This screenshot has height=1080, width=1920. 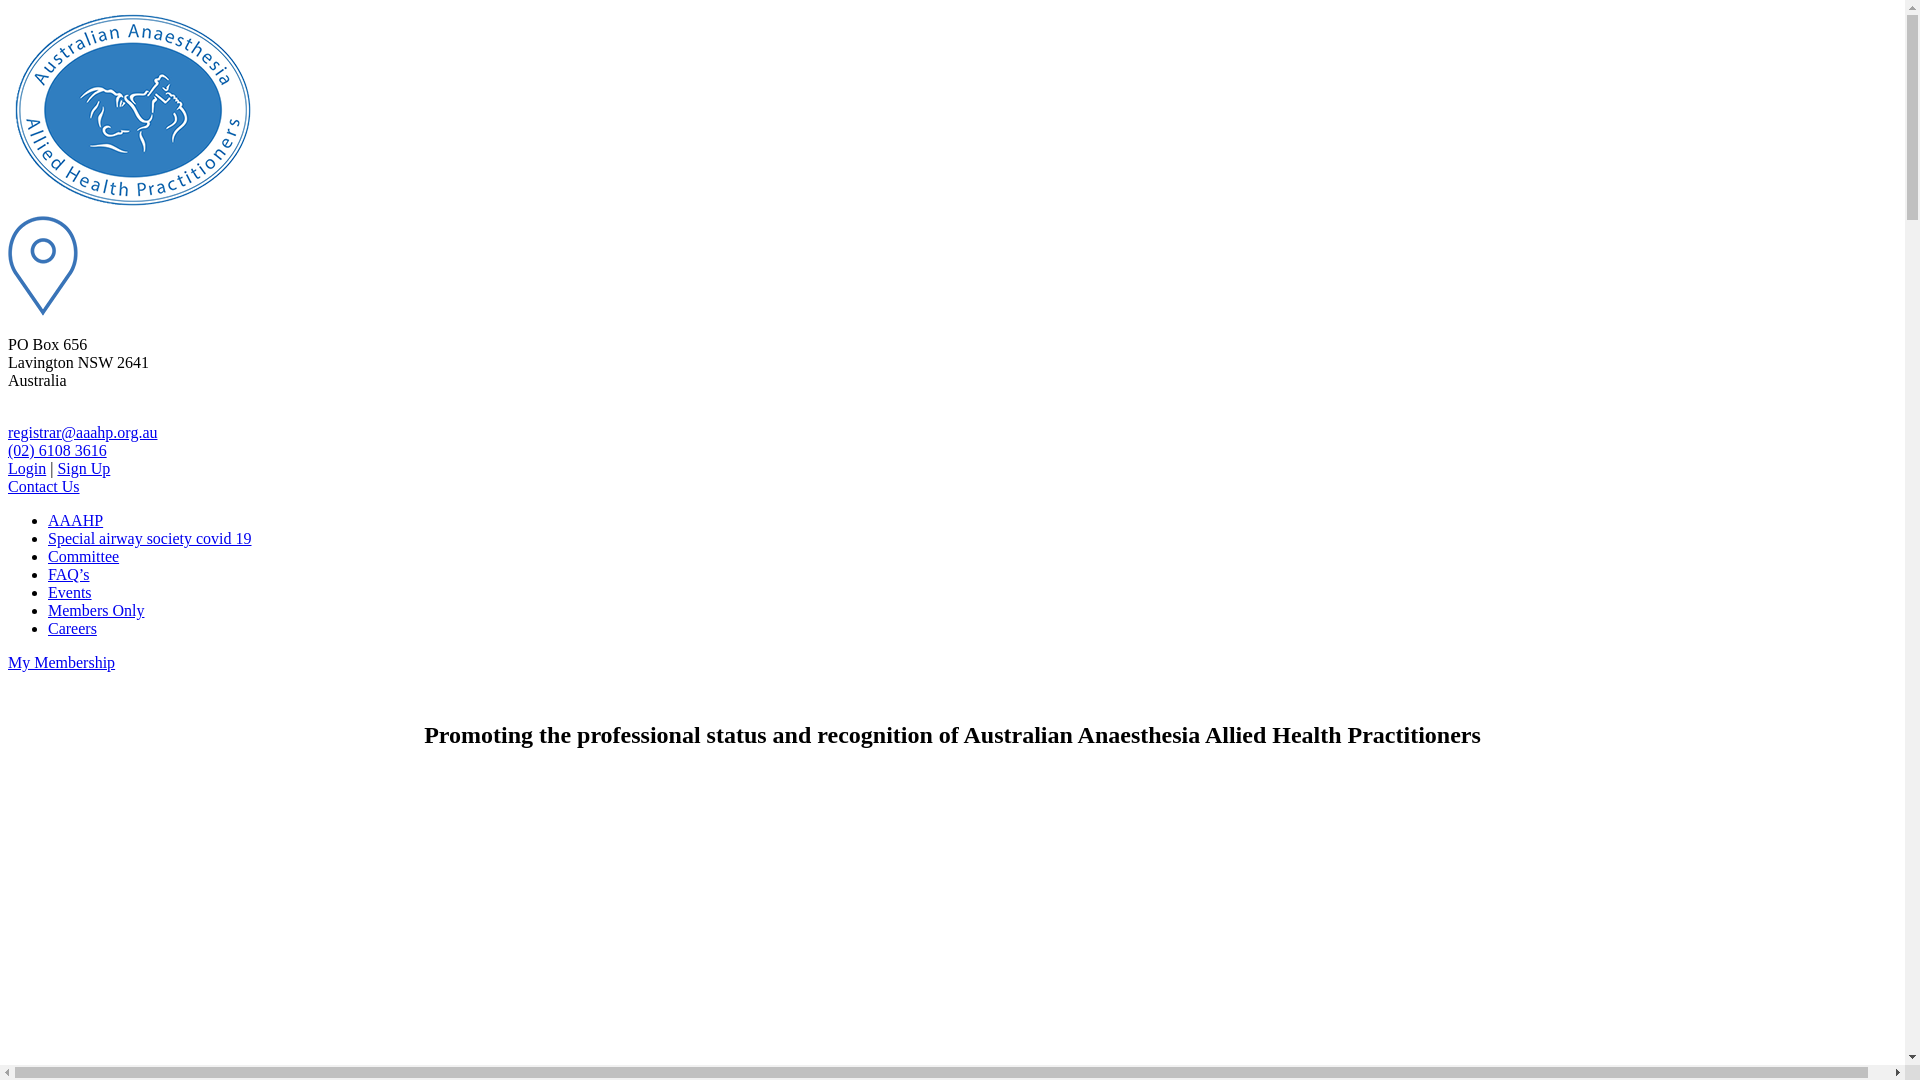 What do you see at coordinates (44, 486) in the screenshot?
I see `Contact Us` at bounding box center [44, 486].